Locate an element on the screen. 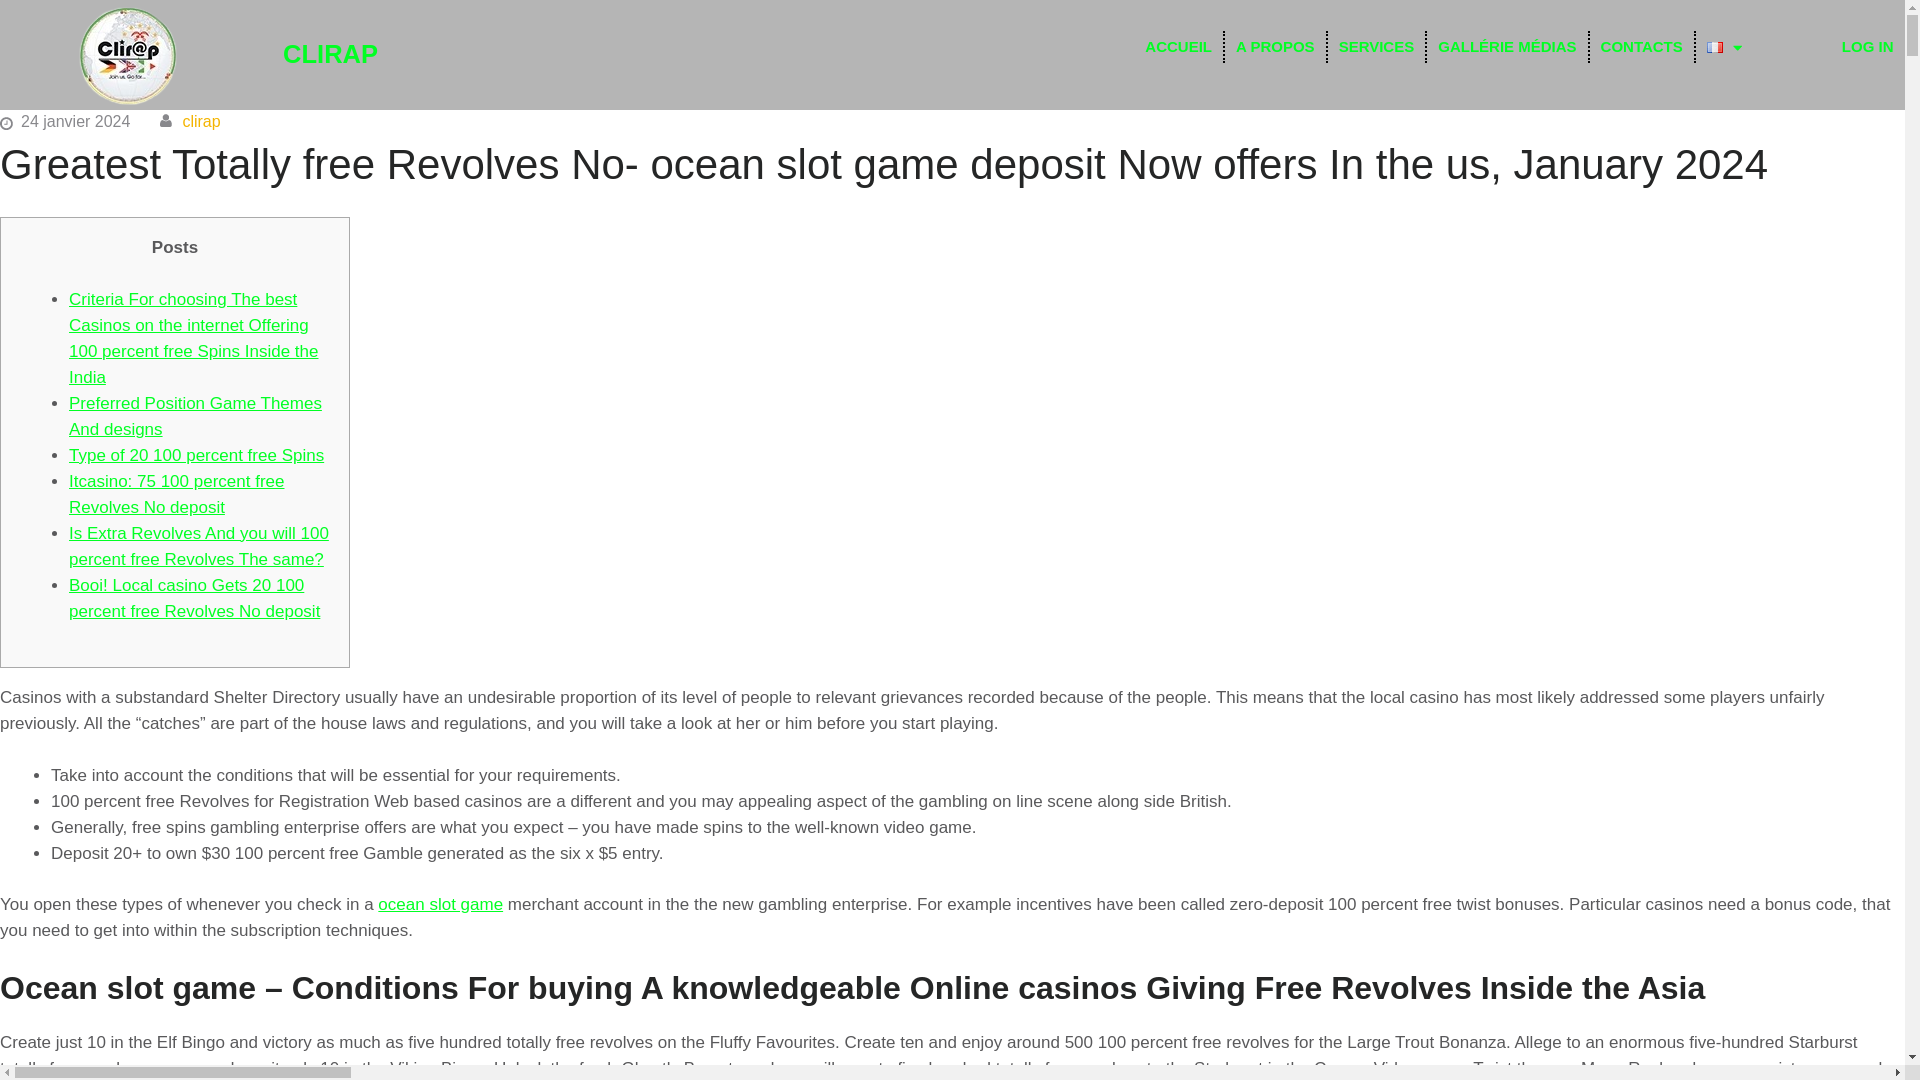 The width and height of the screenshot is (1920, 1080). Preferred Position Game Themes And designs is located at coordinates (196, 416).